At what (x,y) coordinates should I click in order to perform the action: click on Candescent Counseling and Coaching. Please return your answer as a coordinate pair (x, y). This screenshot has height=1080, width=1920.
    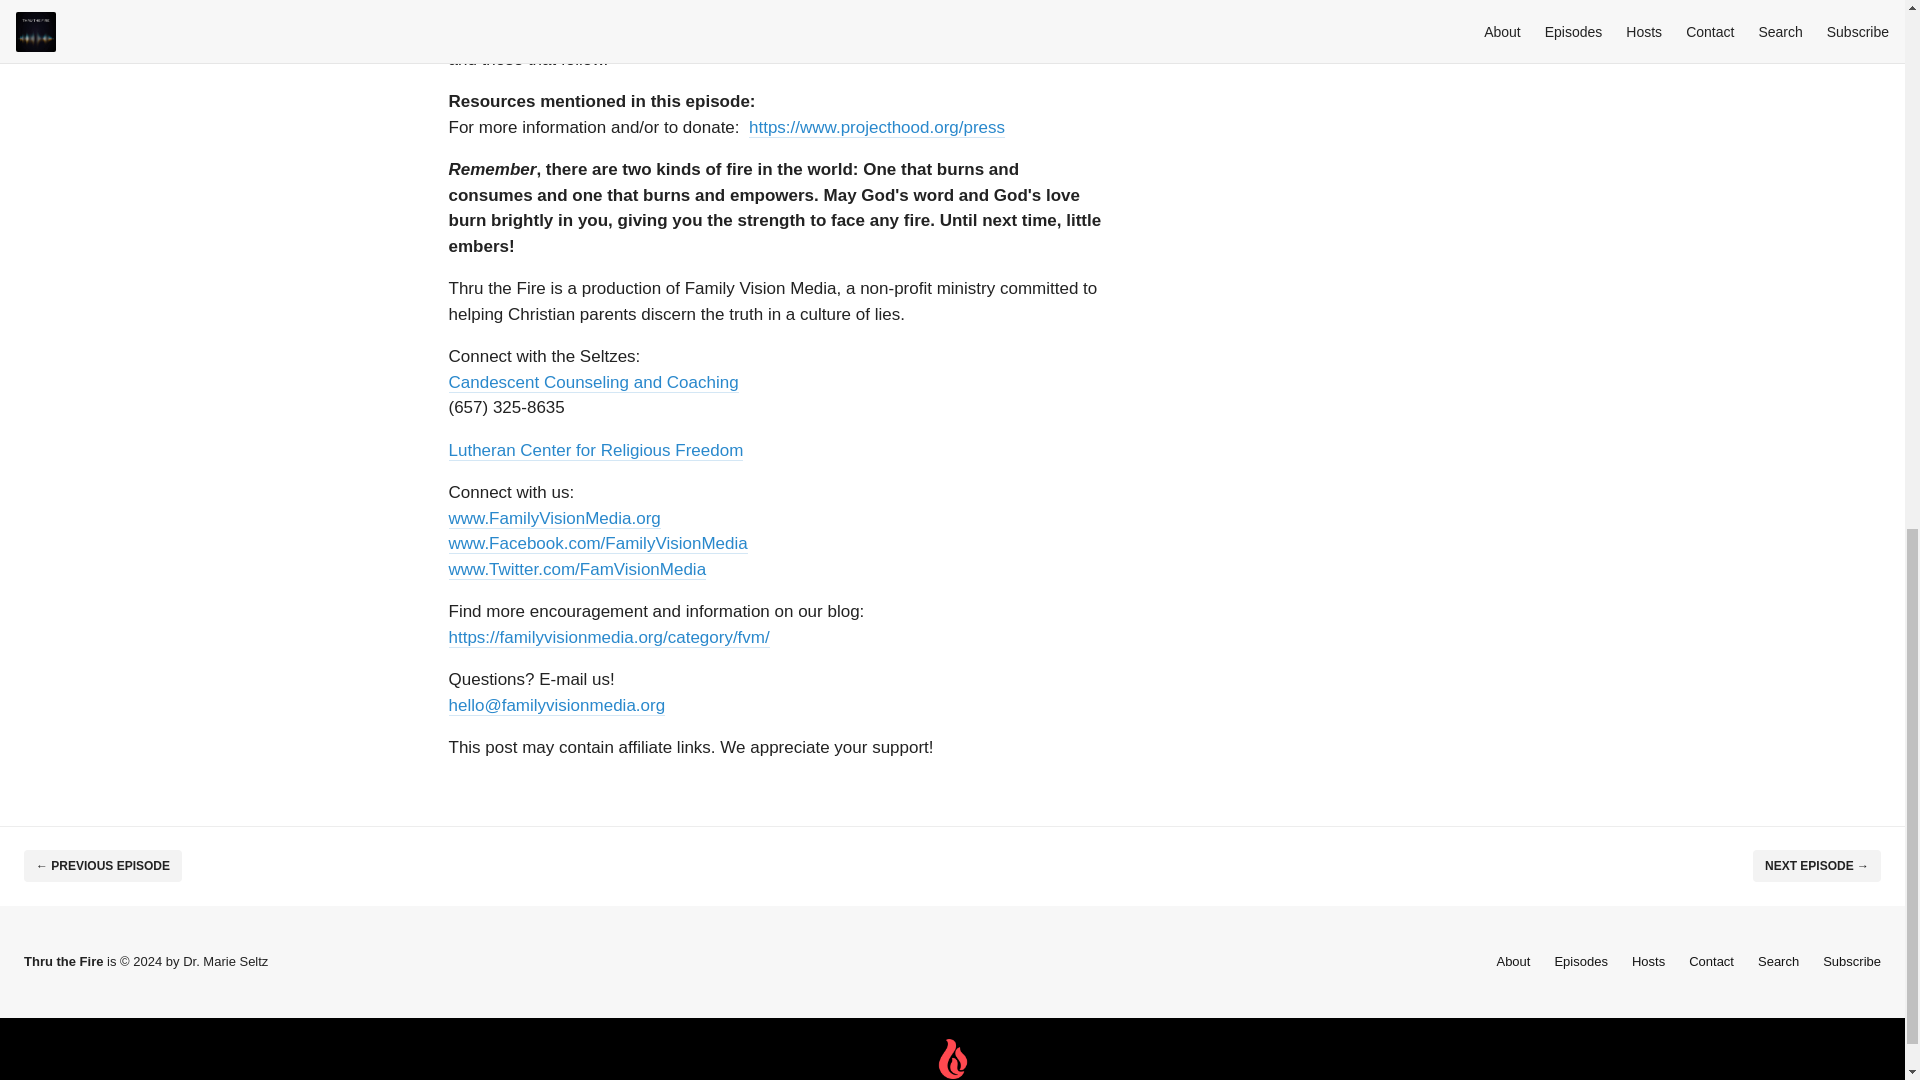
    Looking at the image, I should click on (592, 380).